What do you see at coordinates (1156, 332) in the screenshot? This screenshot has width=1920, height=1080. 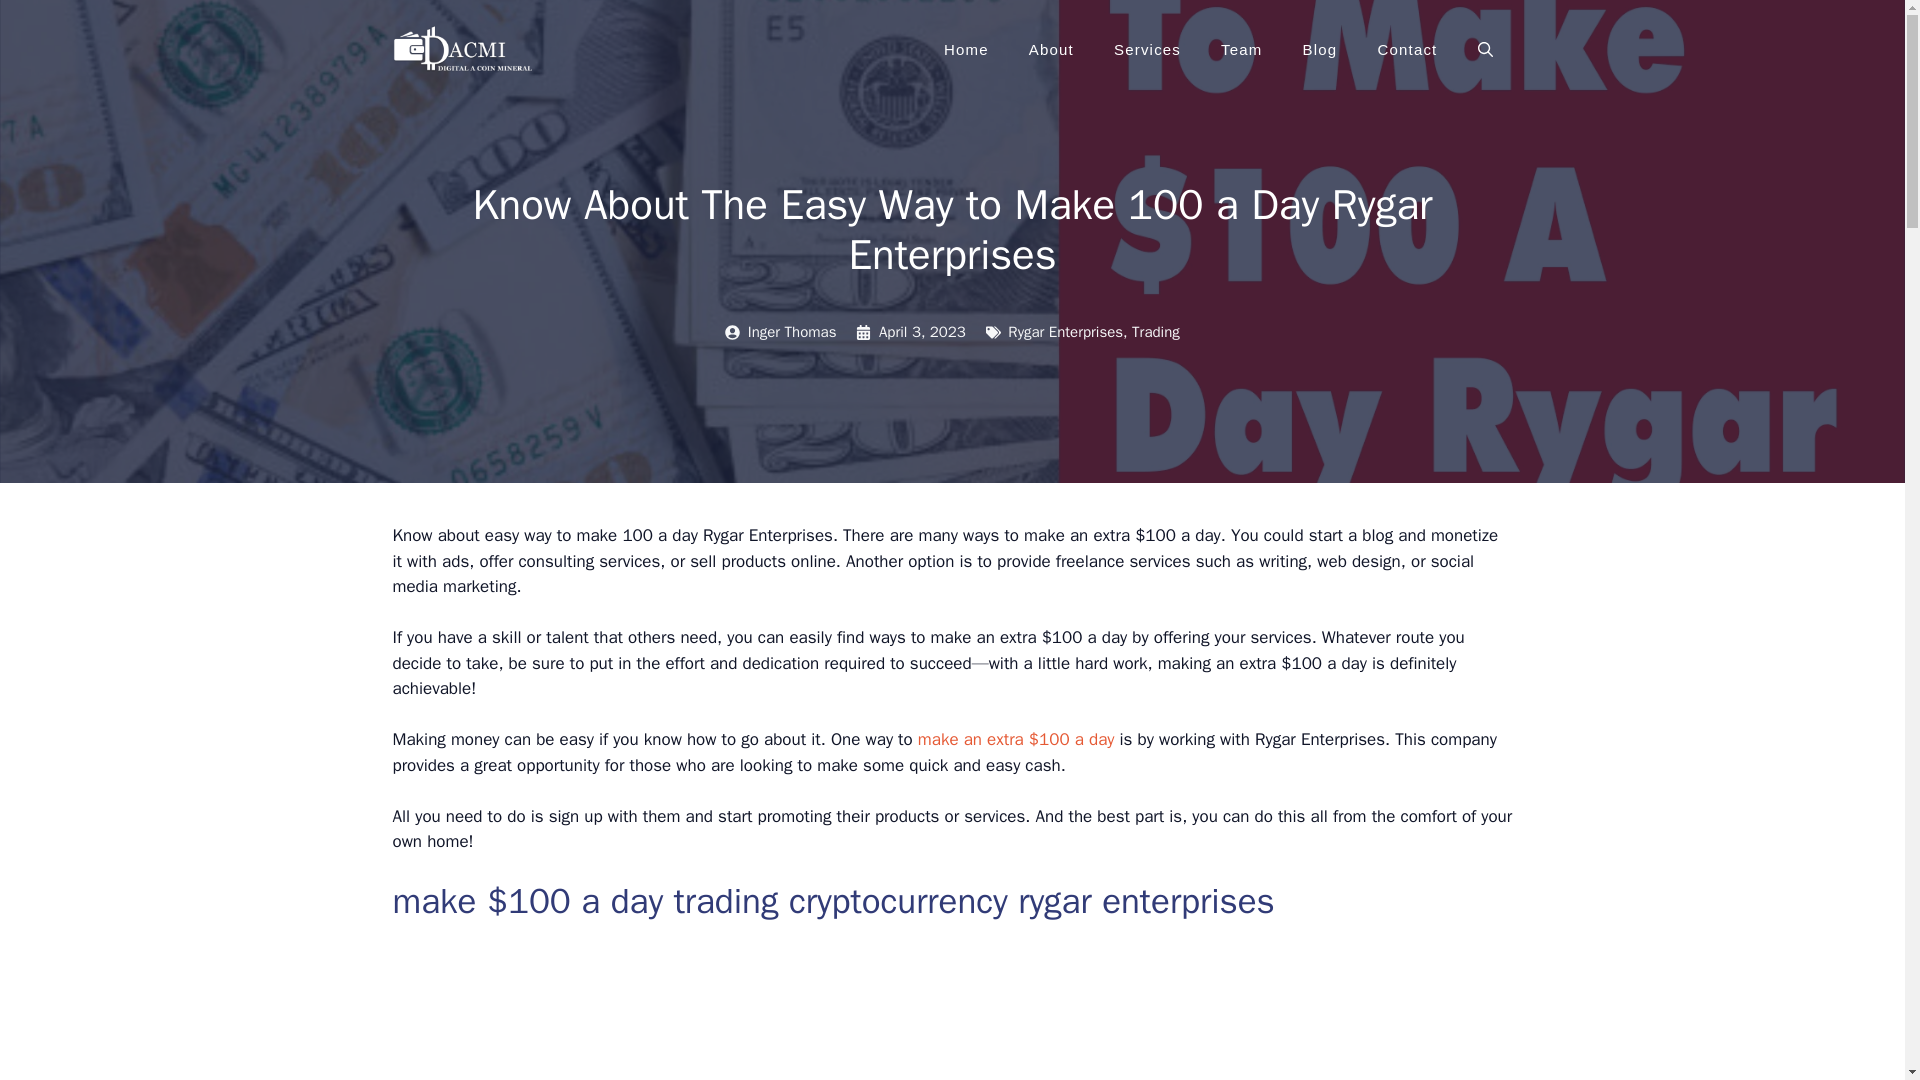 I see `Trading` at bounding box center [1156, 332].